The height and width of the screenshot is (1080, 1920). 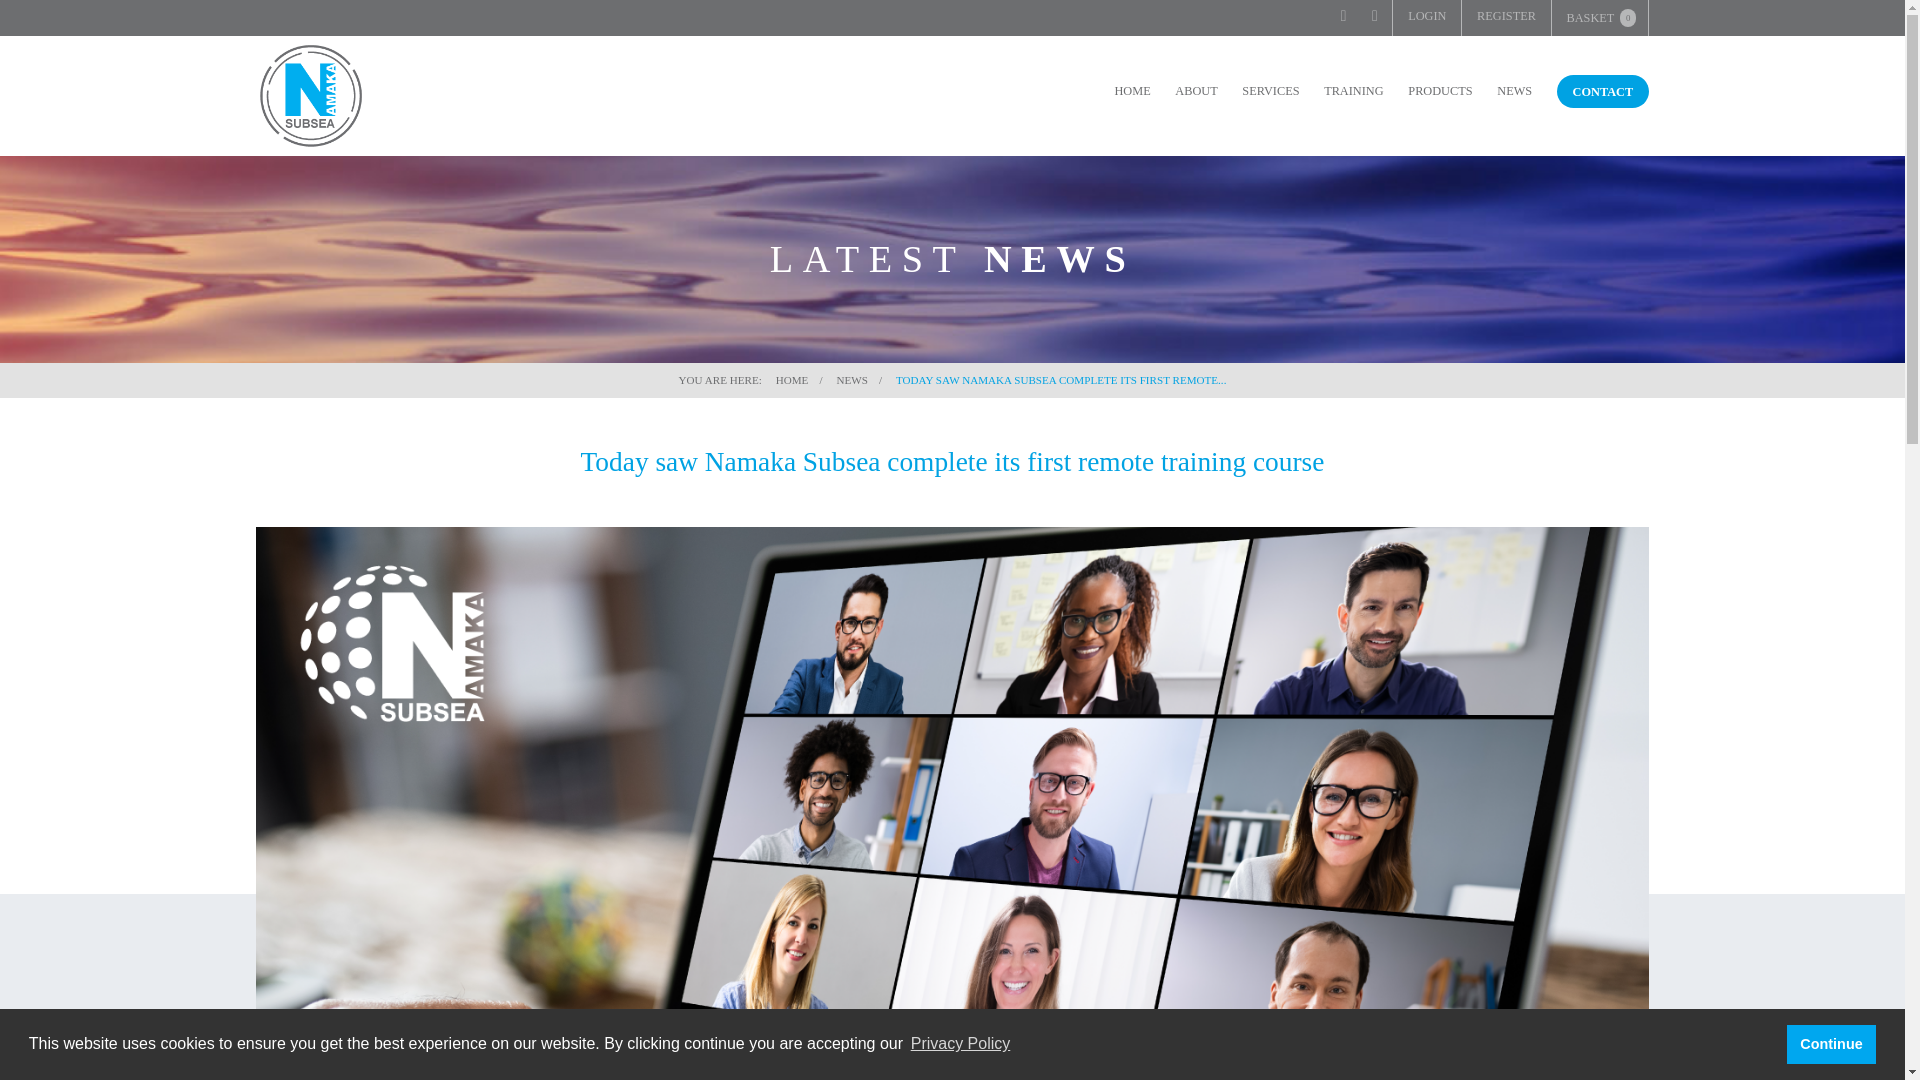 I want to click on Privacy Policy, so click(x=960, y=1044).